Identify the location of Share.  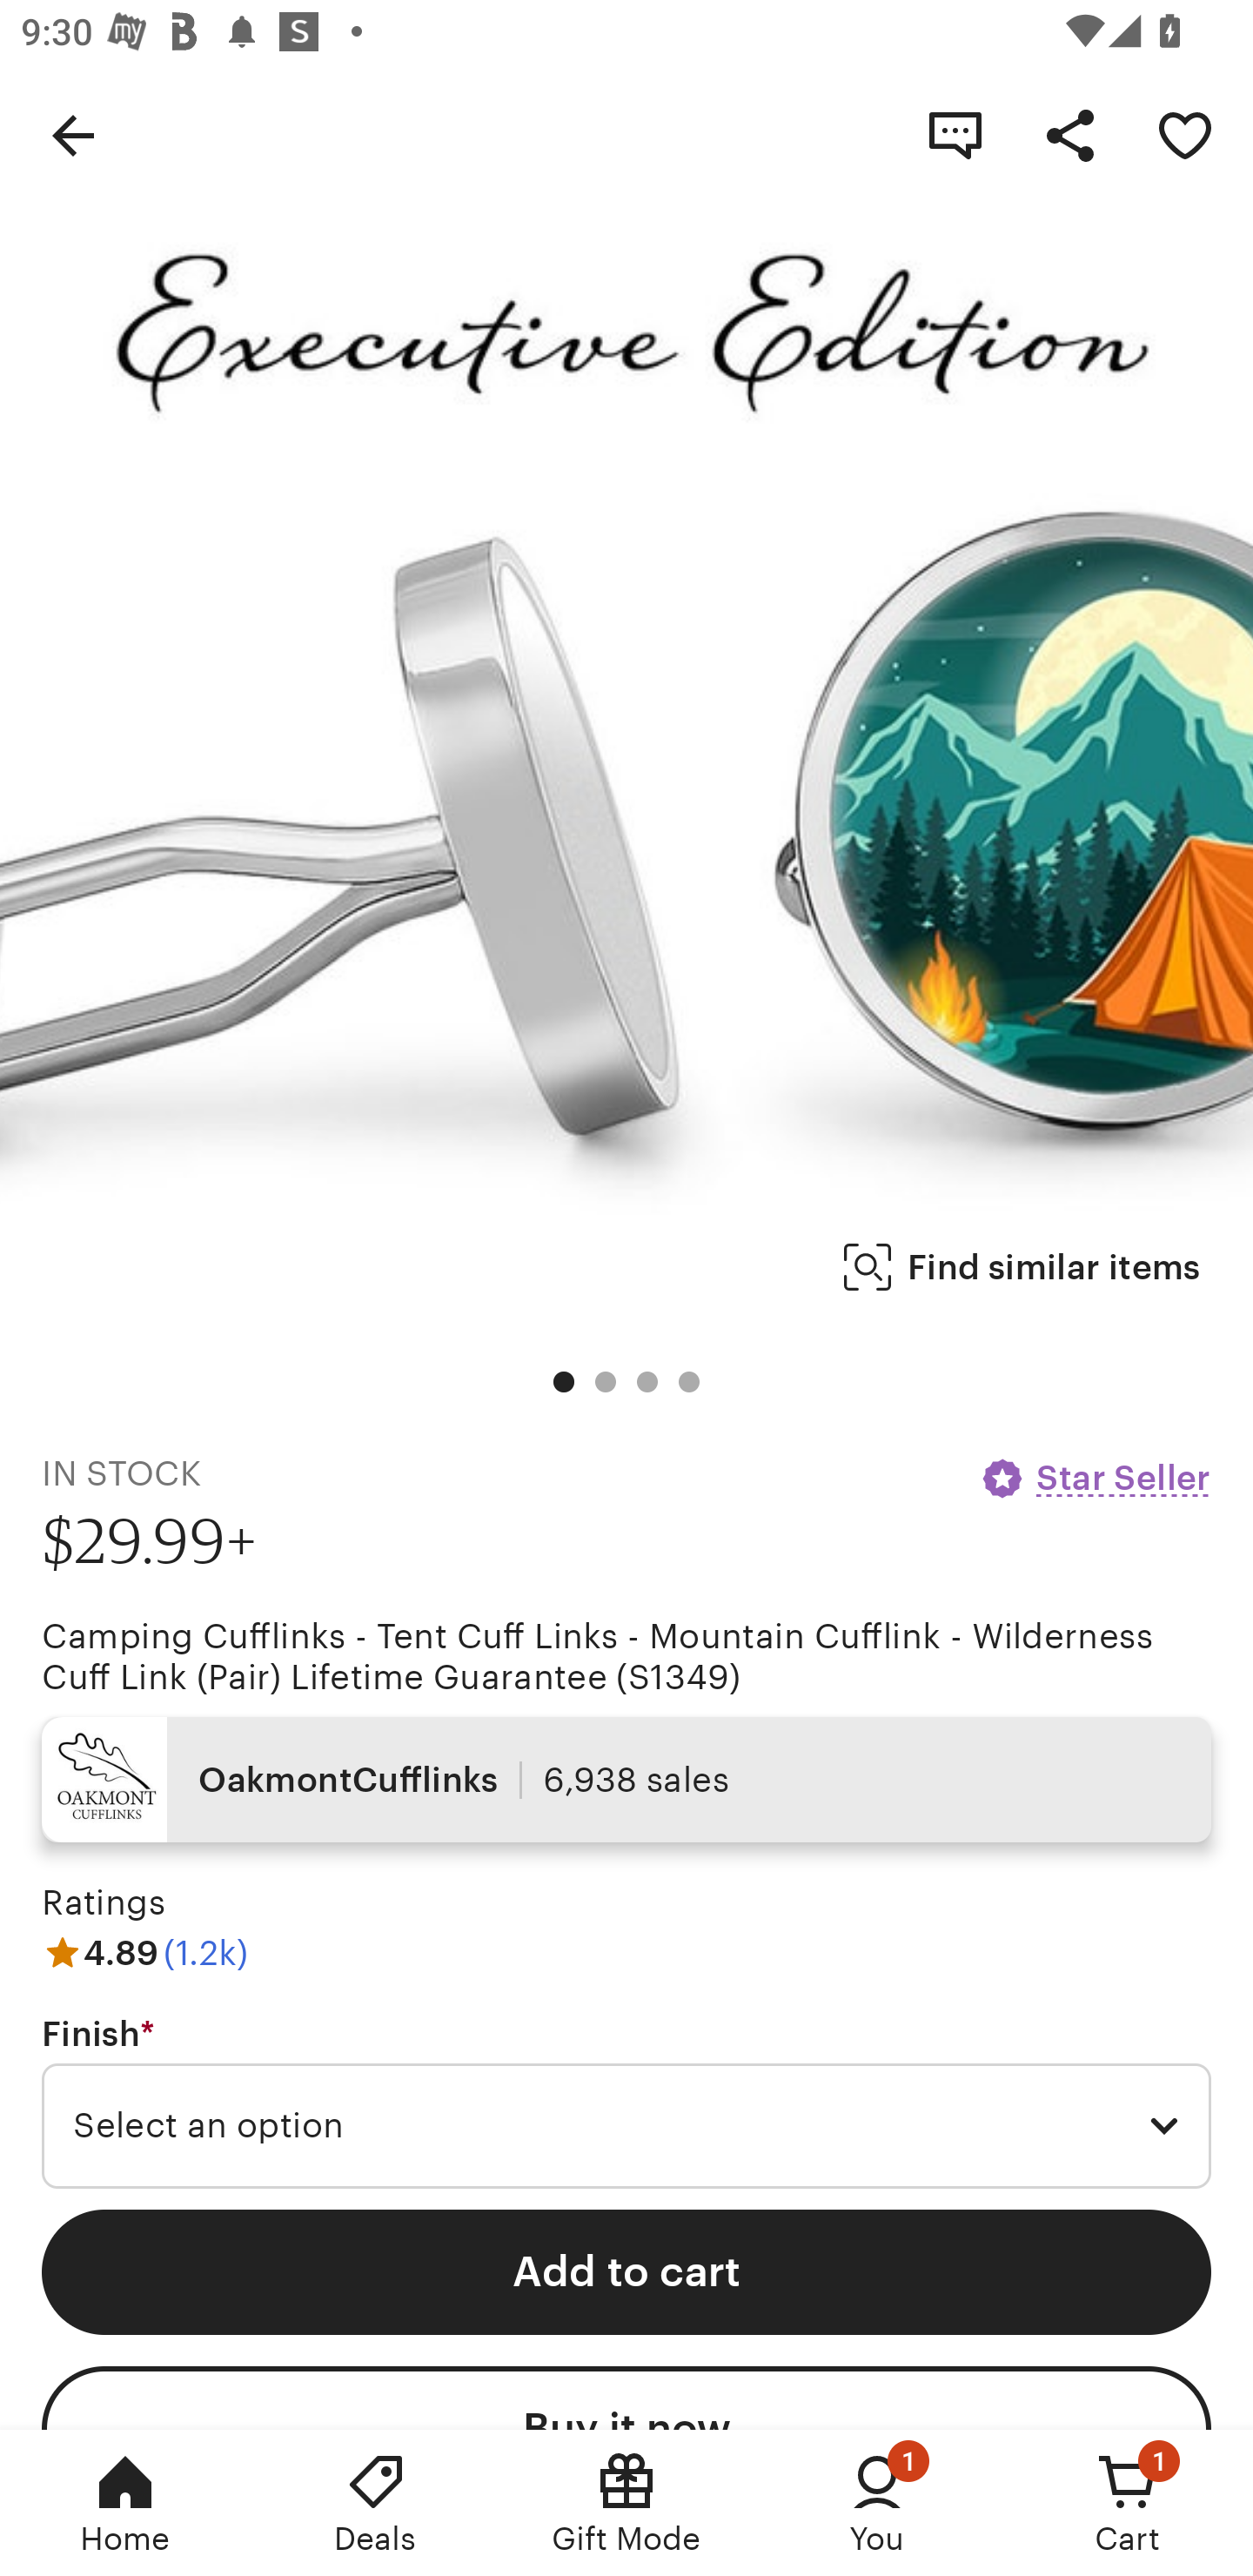
(1070, 134).